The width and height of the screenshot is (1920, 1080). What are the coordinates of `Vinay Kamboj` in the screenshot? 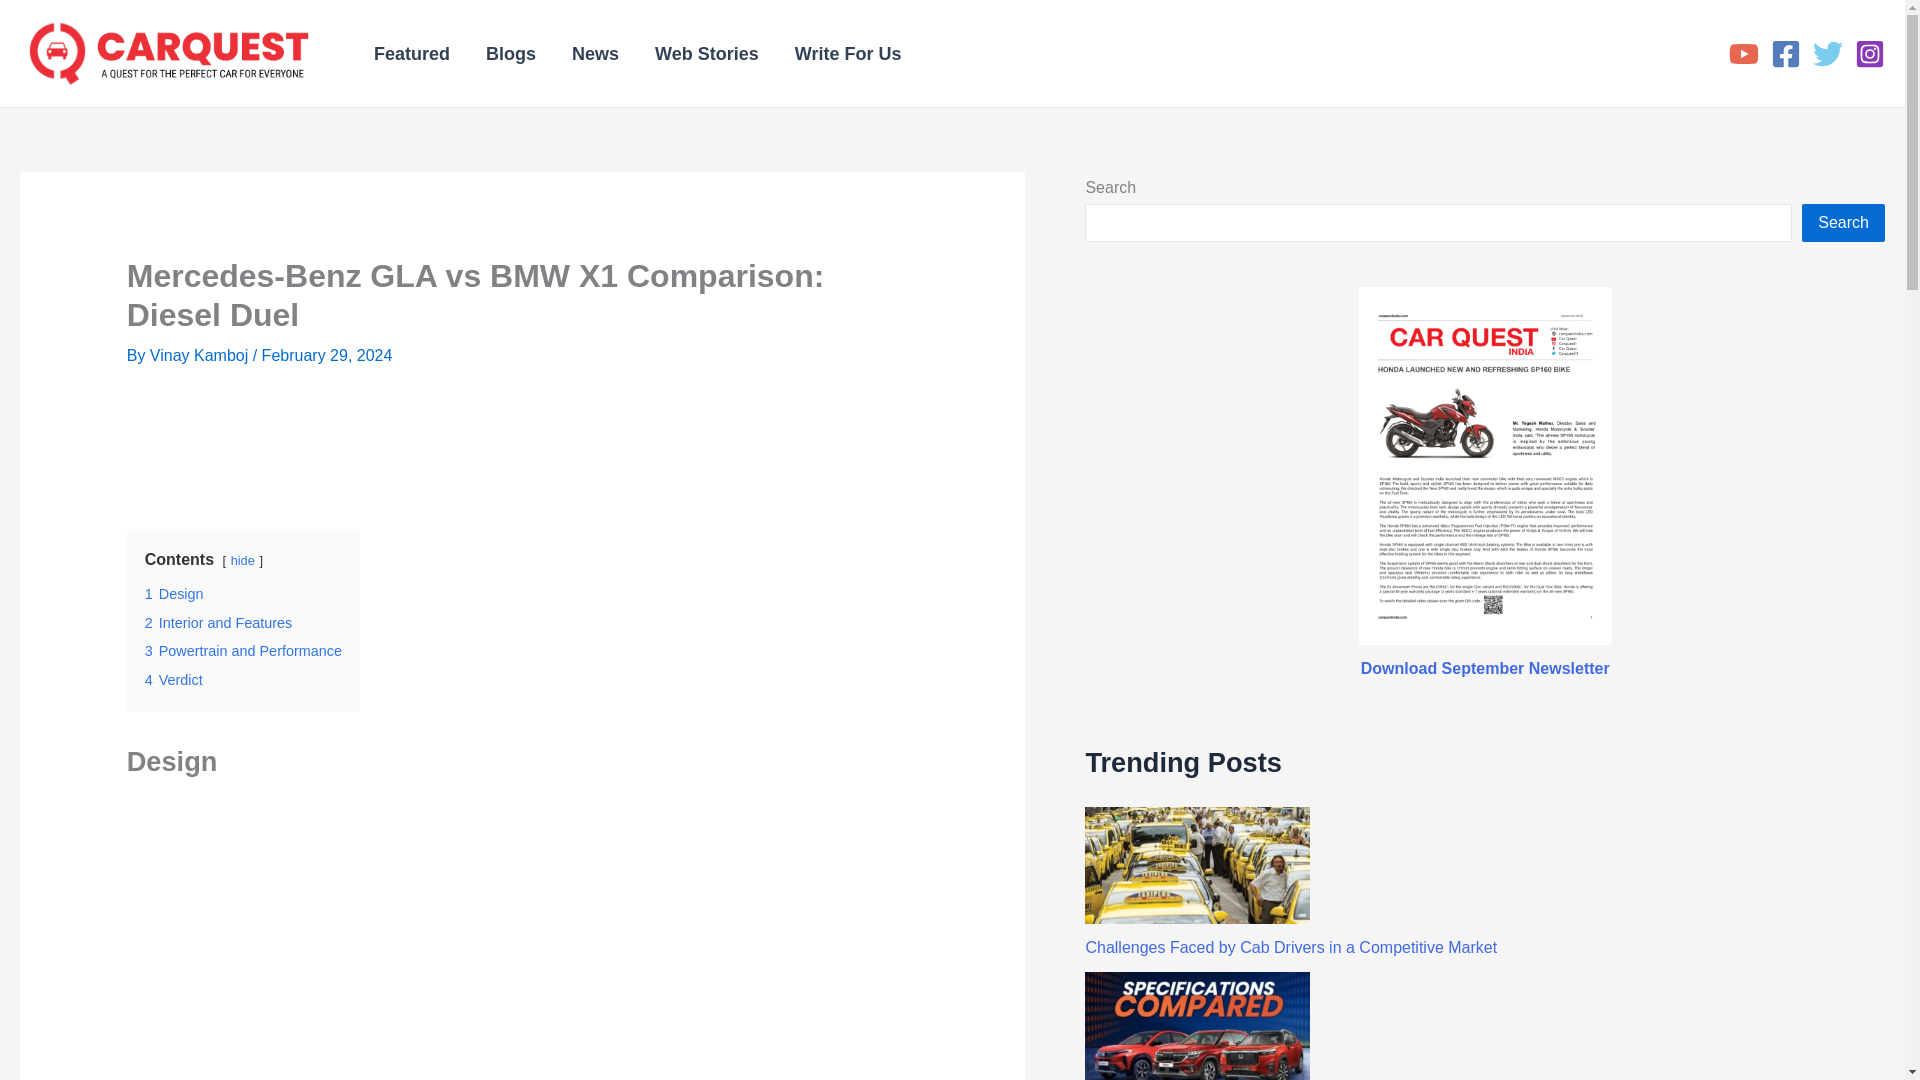 It's located at (201, 354).